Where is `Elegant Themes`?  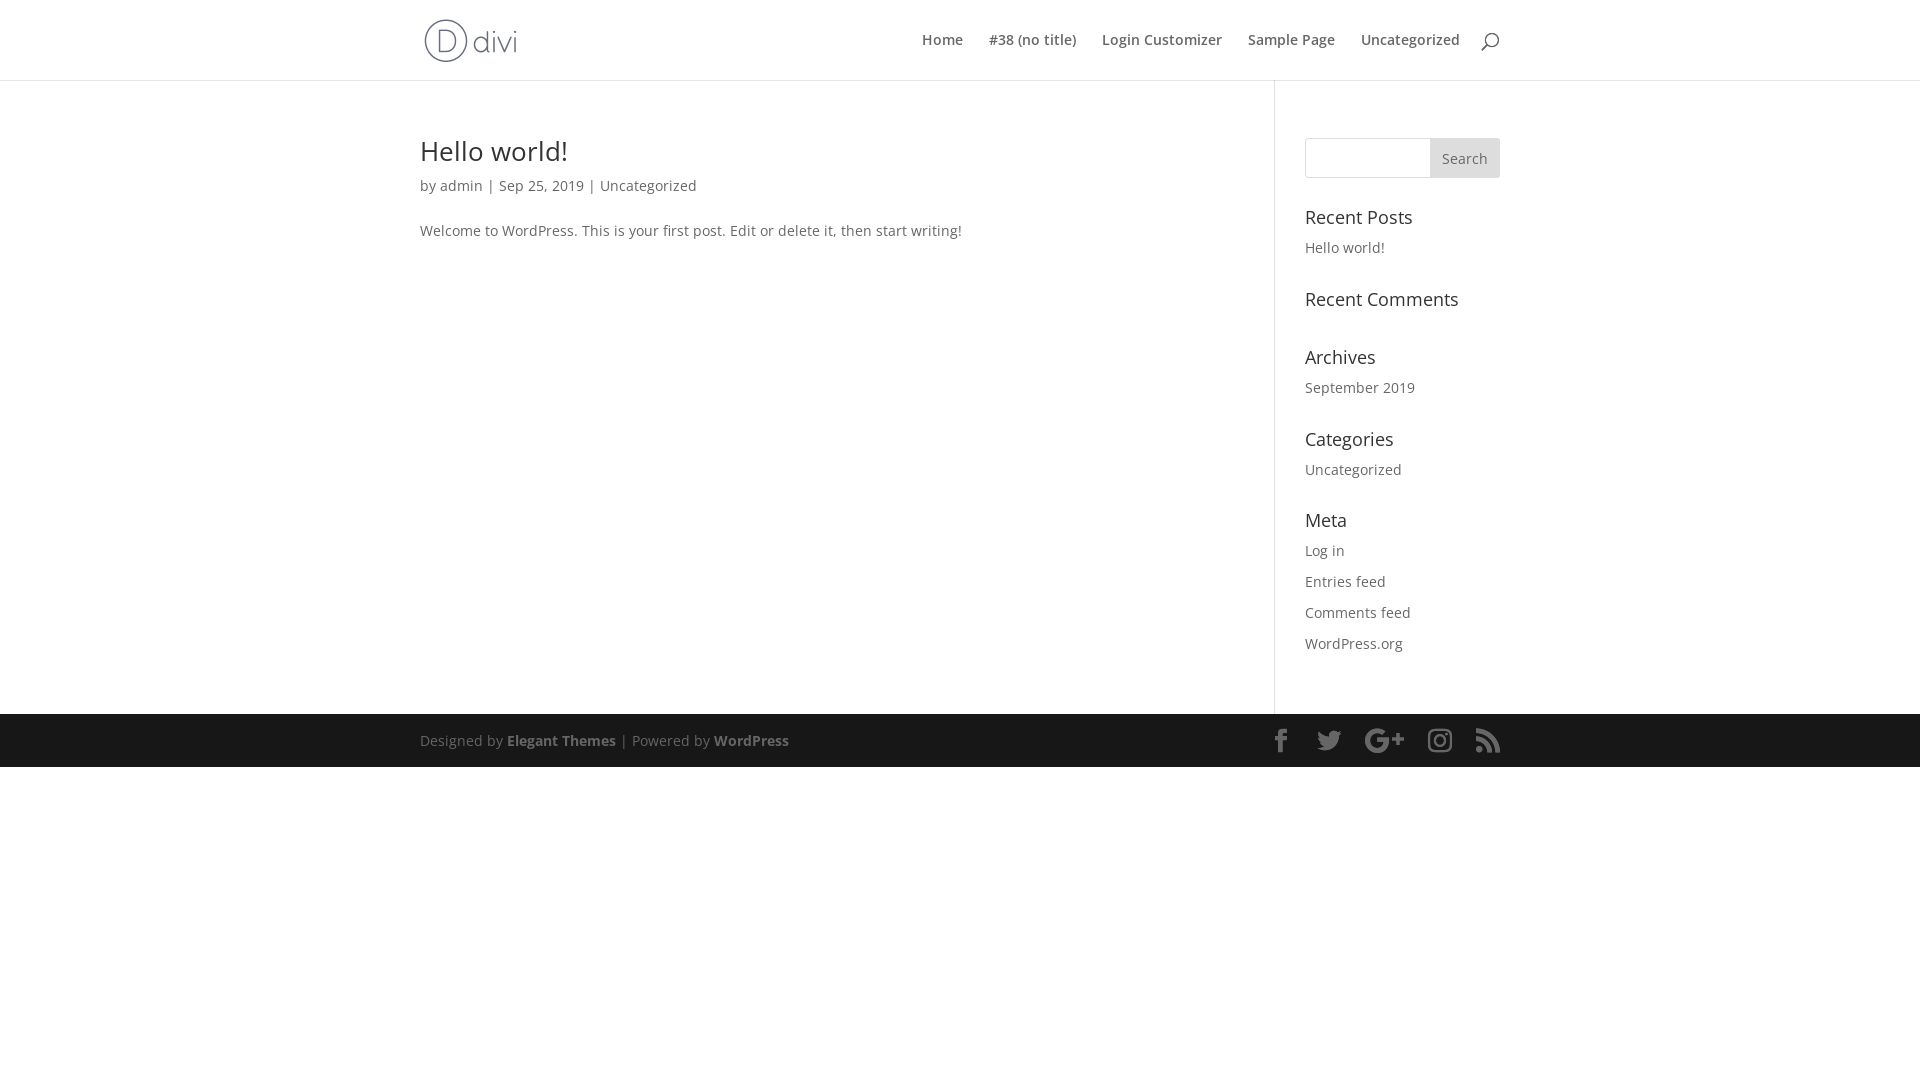
Elegant Themes is located at coordinates (561, 740).